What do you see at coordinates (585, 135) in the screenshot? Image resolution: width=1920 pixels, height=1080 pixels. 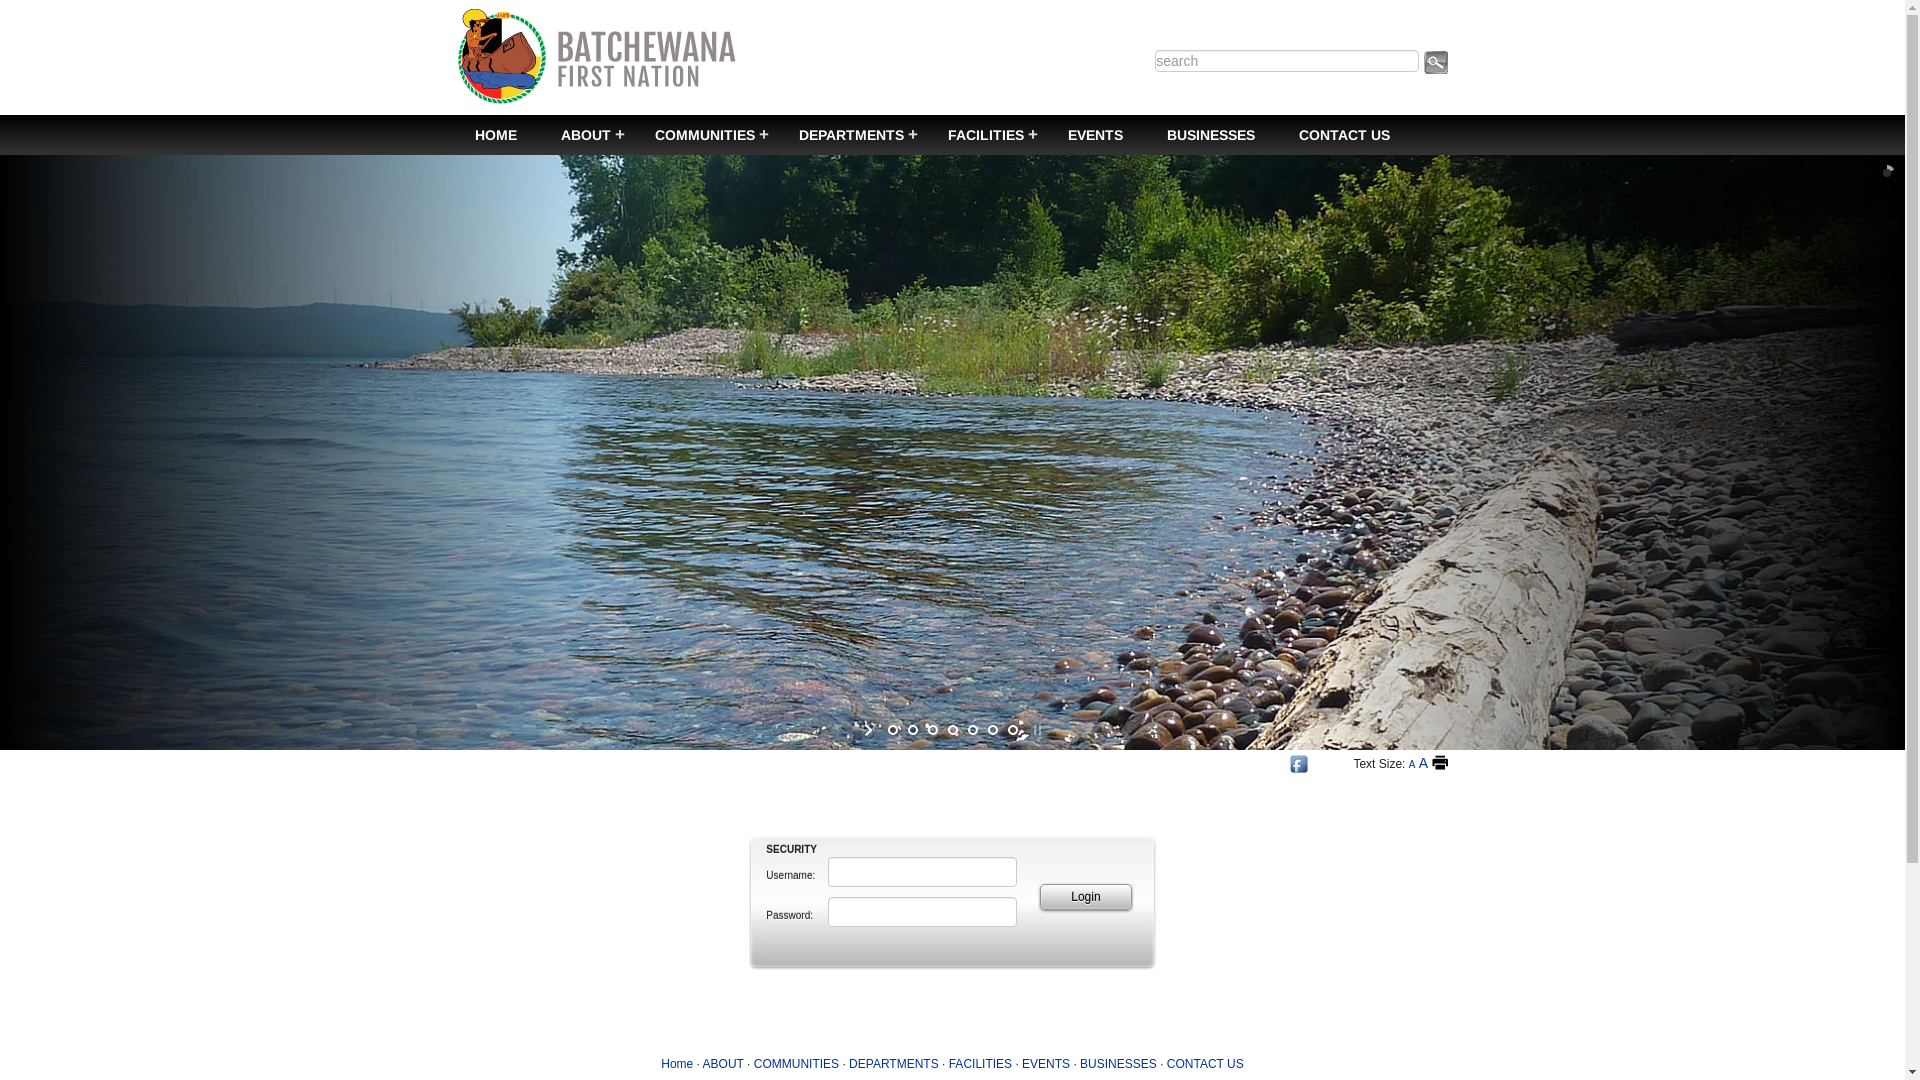 I see `ABOUT` at bounding box center [585, 135].